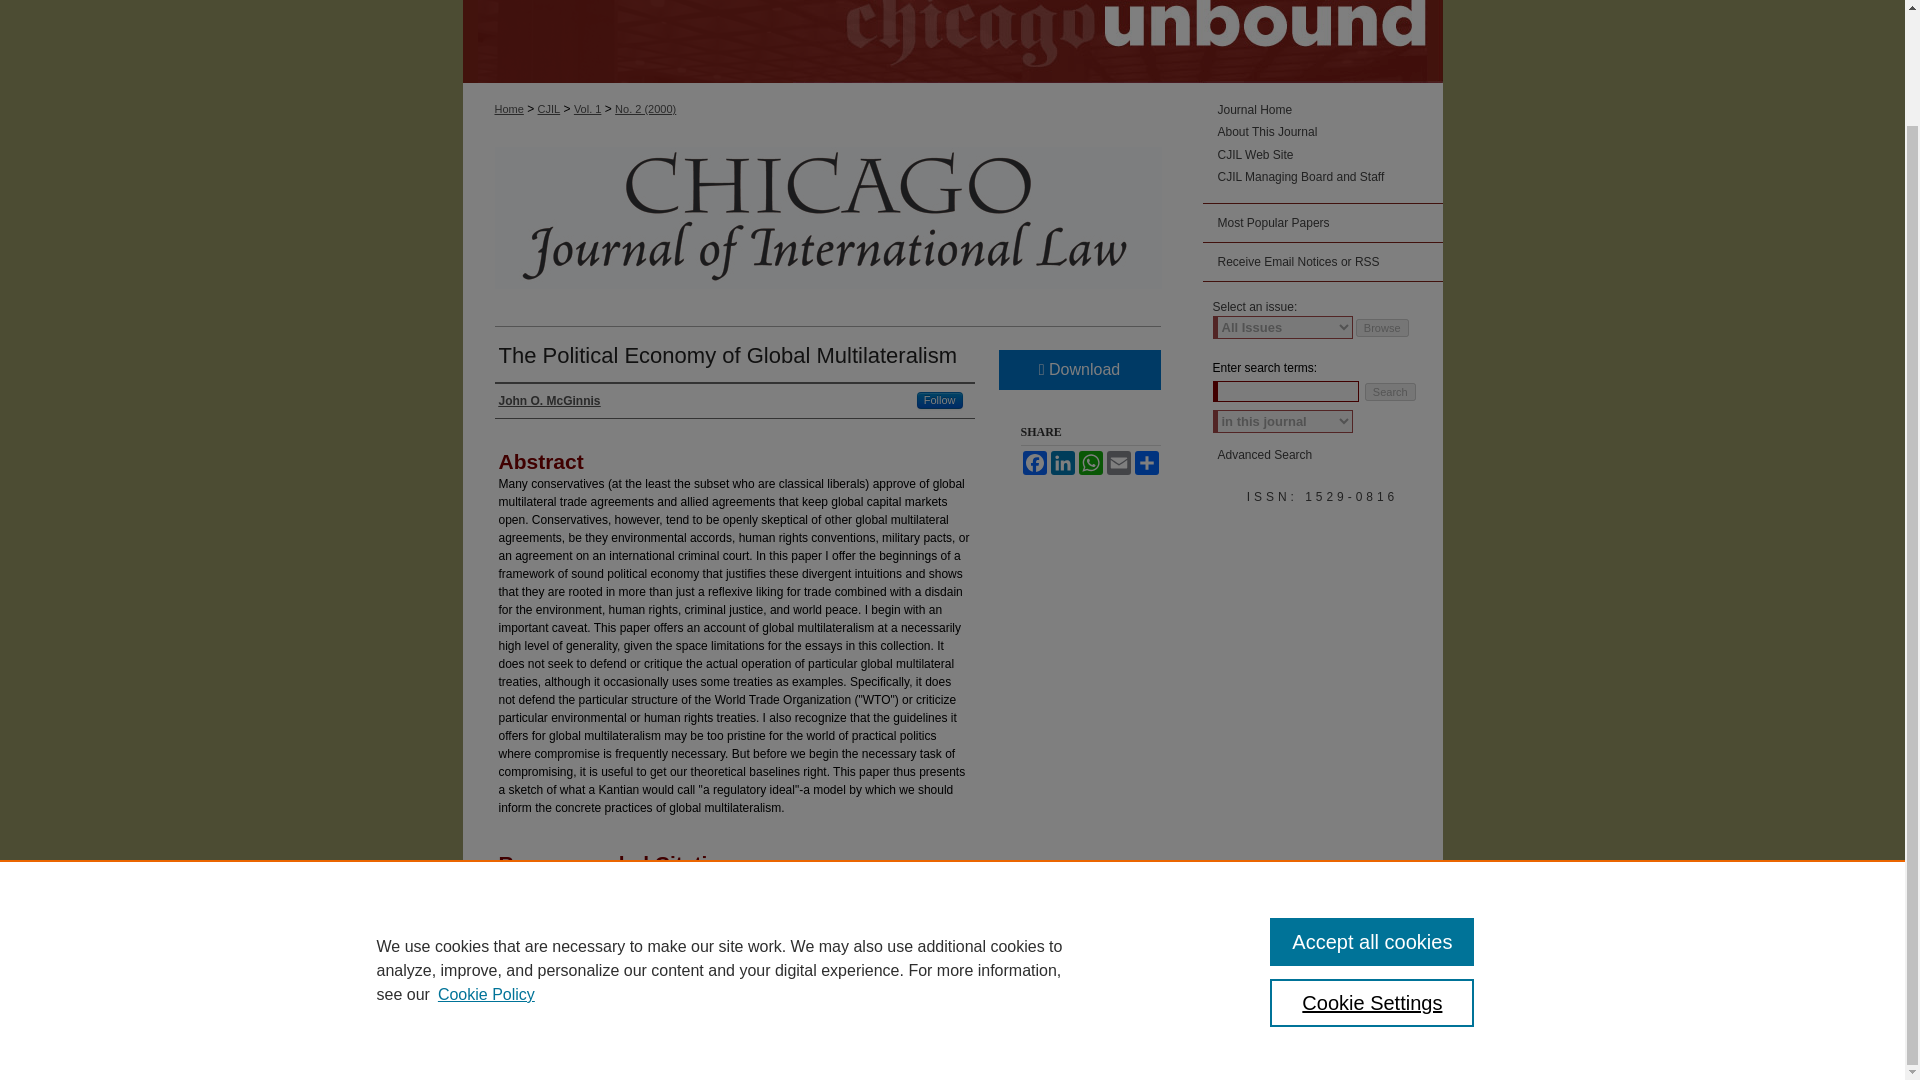 The width and height of the screenshot is (1920, 1080). Describe the element at coordinates (940, 400) in the screenshot. I see `Follow` at that location.